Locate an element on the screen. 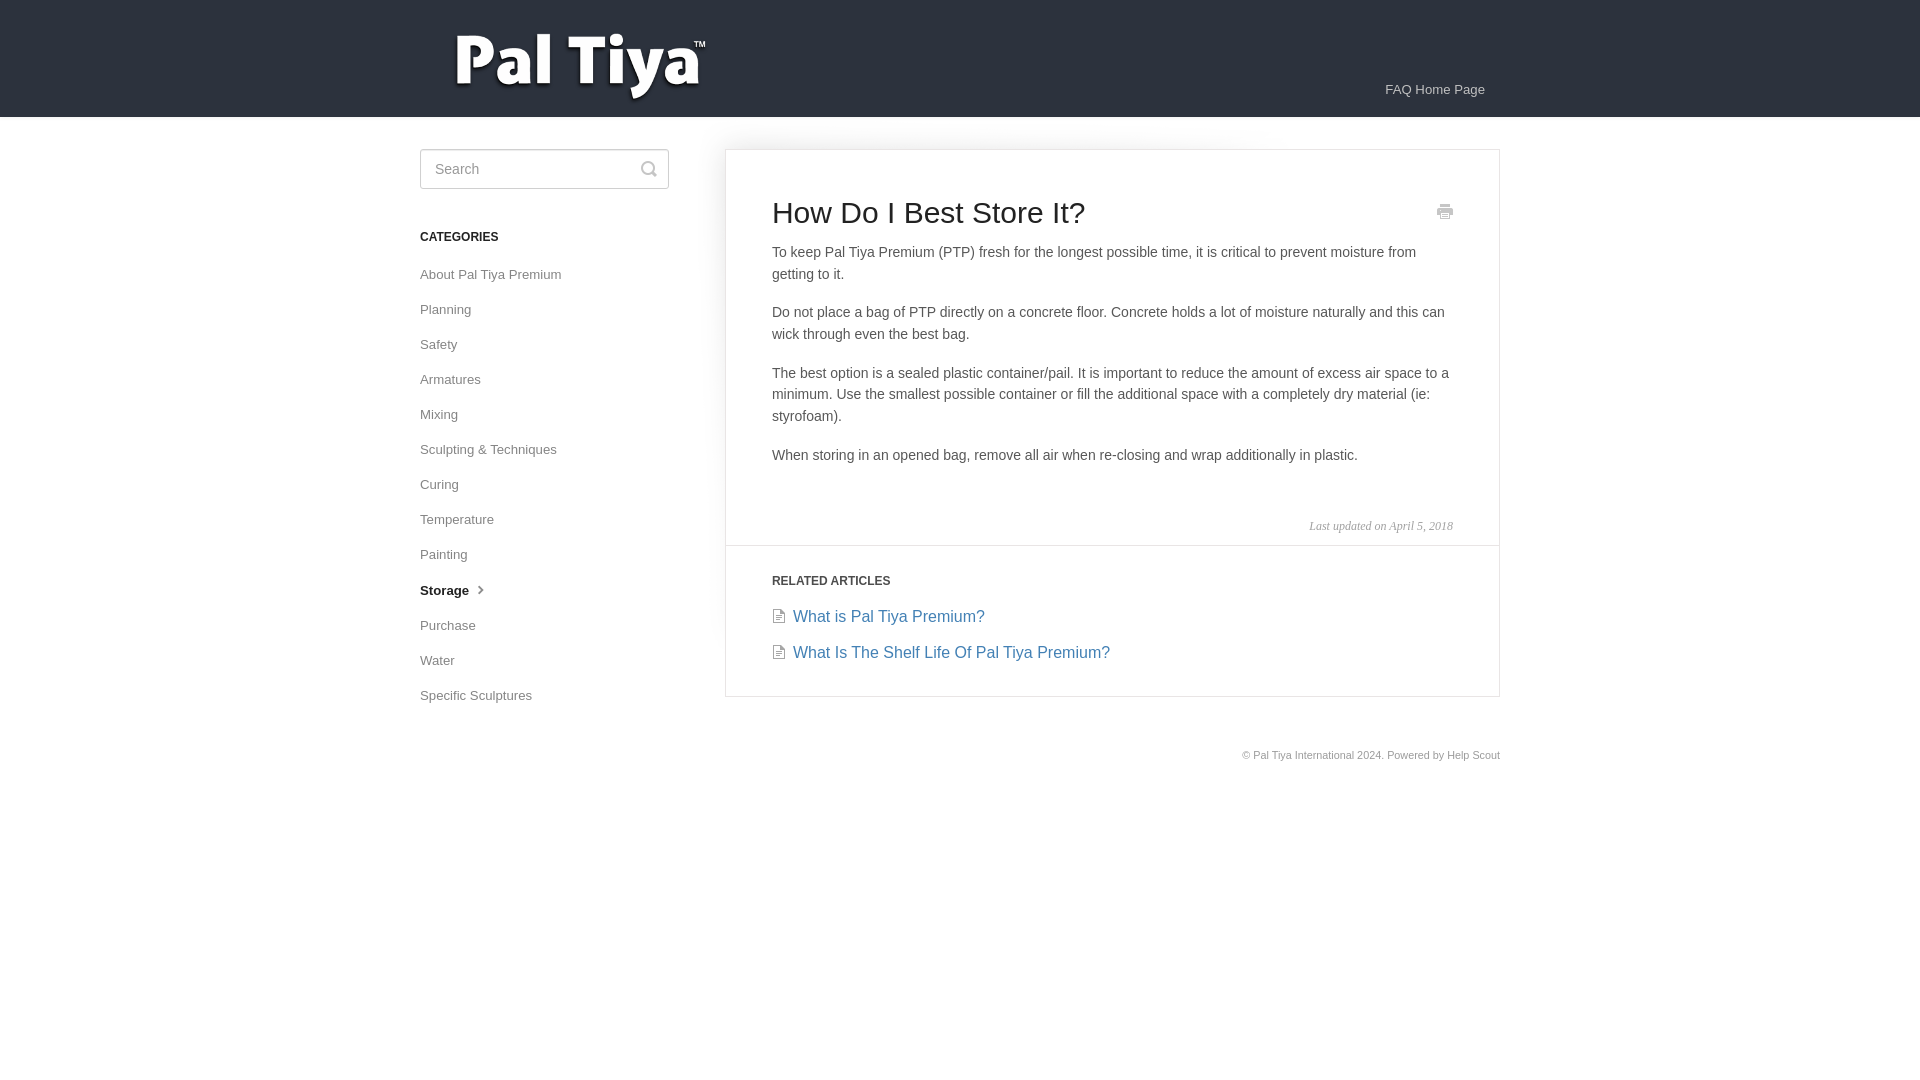  Armatures is located at coordinates (458, 380).